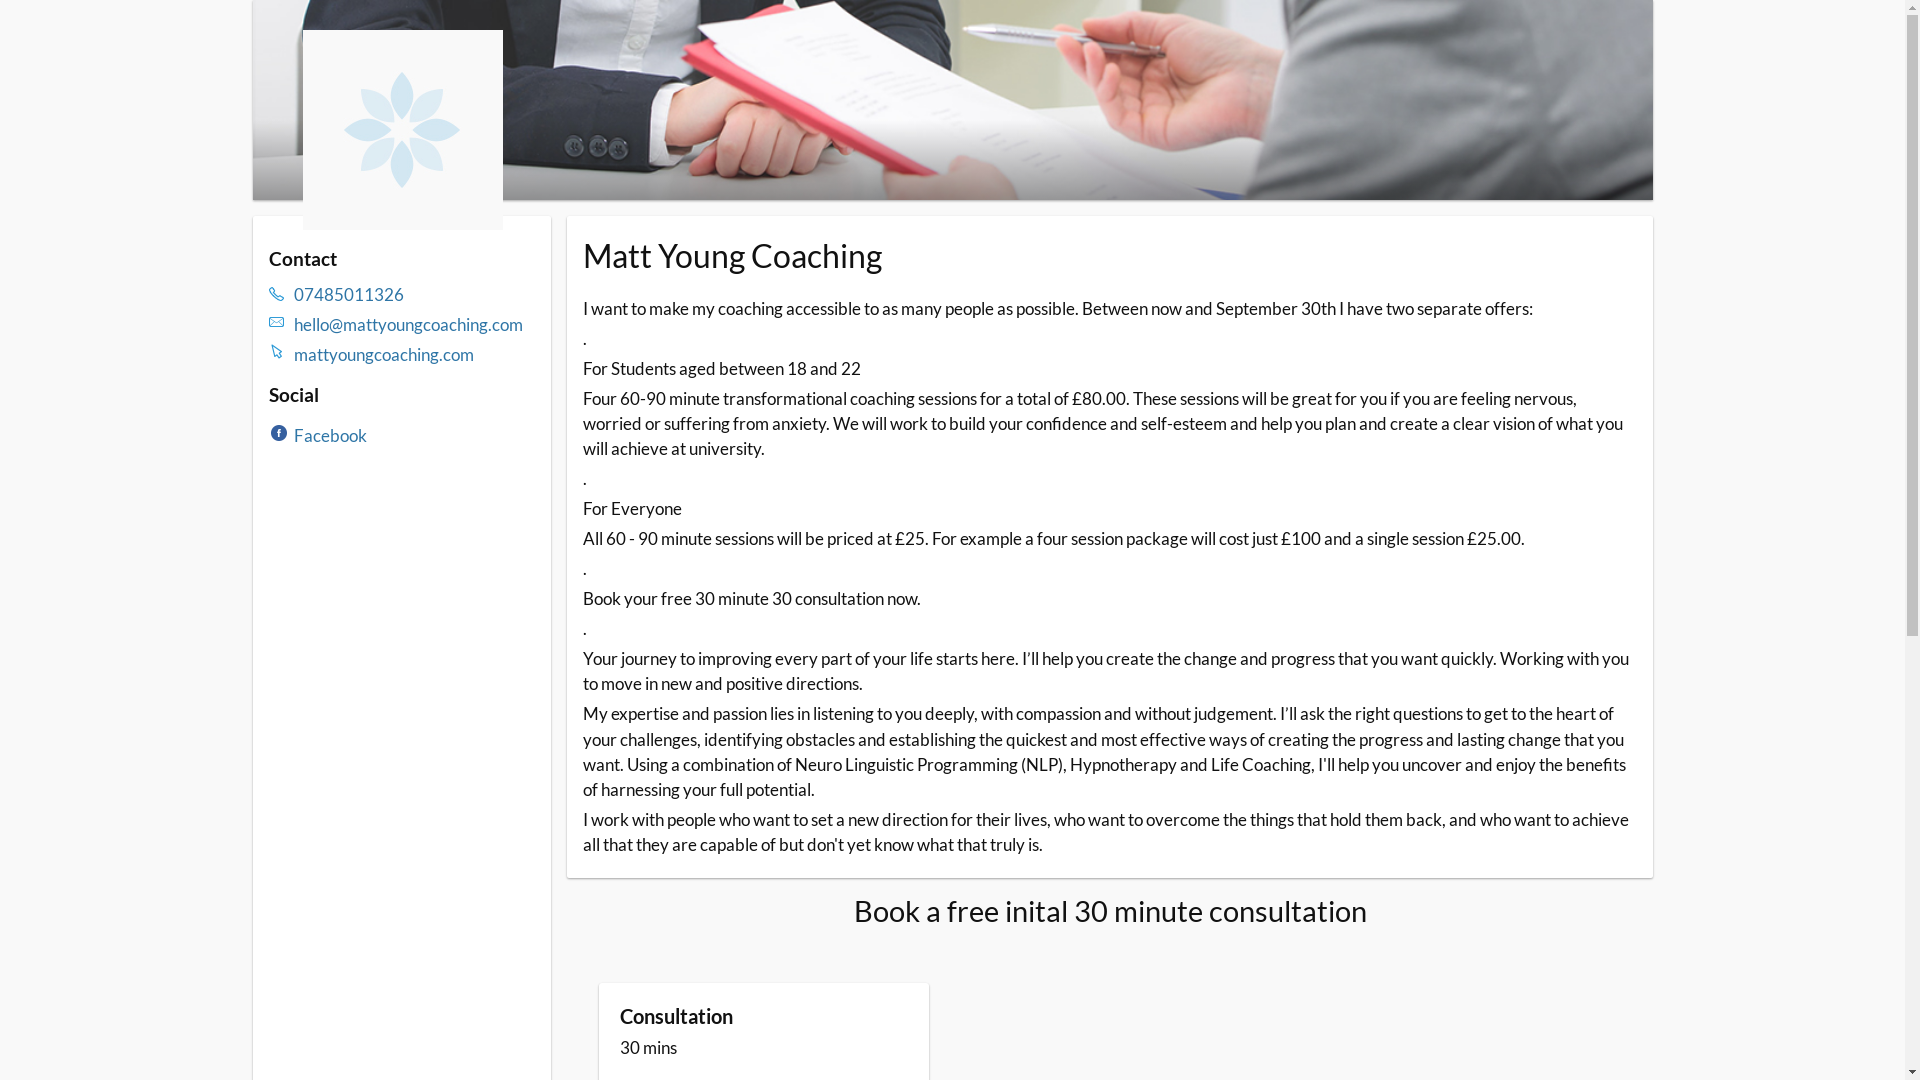 The image size is (1920, 1080). I want to click on 07485011326, so click(415, 294).